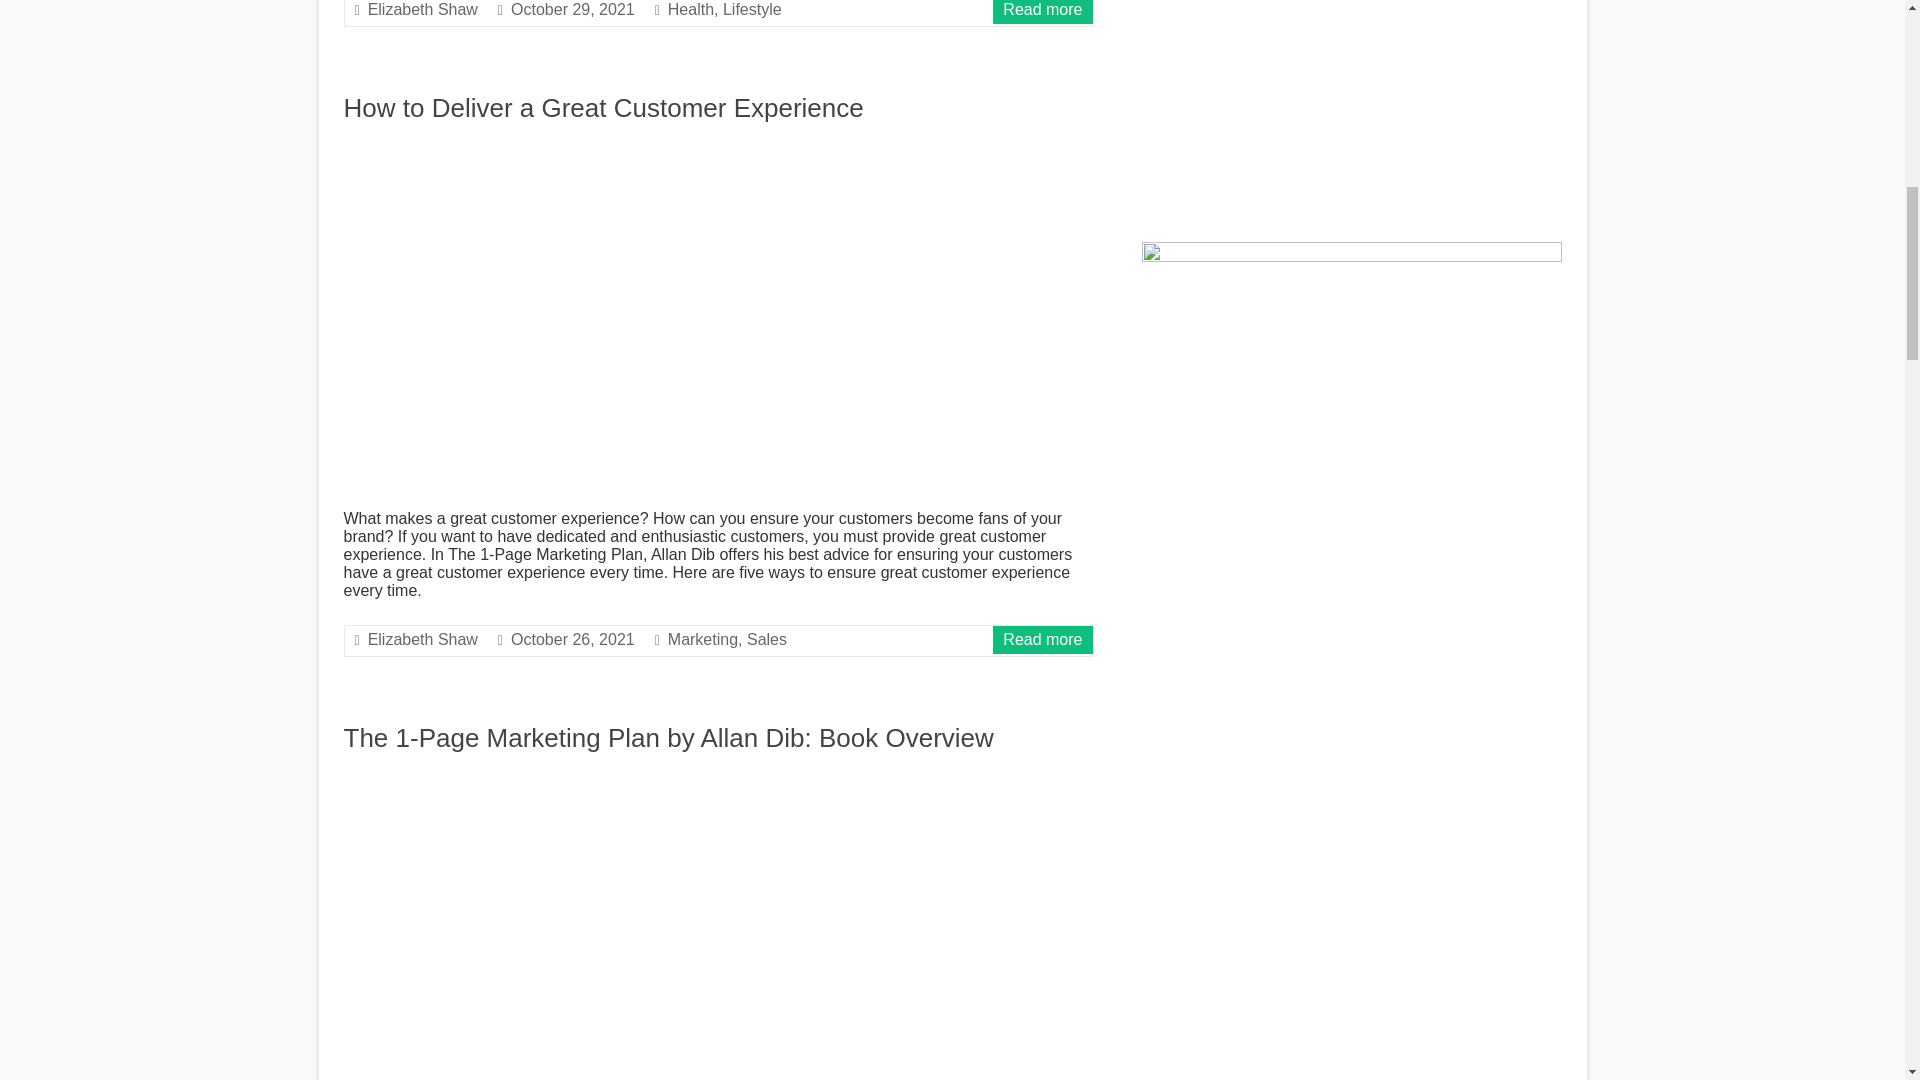 The height and width of the screenshot is (1080, 1920). What do you see at coordinates (668, 737) in the screenshot?
I see `The 1-Page Marketing Plan by Allan Dib: Book Overview` at bounding box center [668, 737].